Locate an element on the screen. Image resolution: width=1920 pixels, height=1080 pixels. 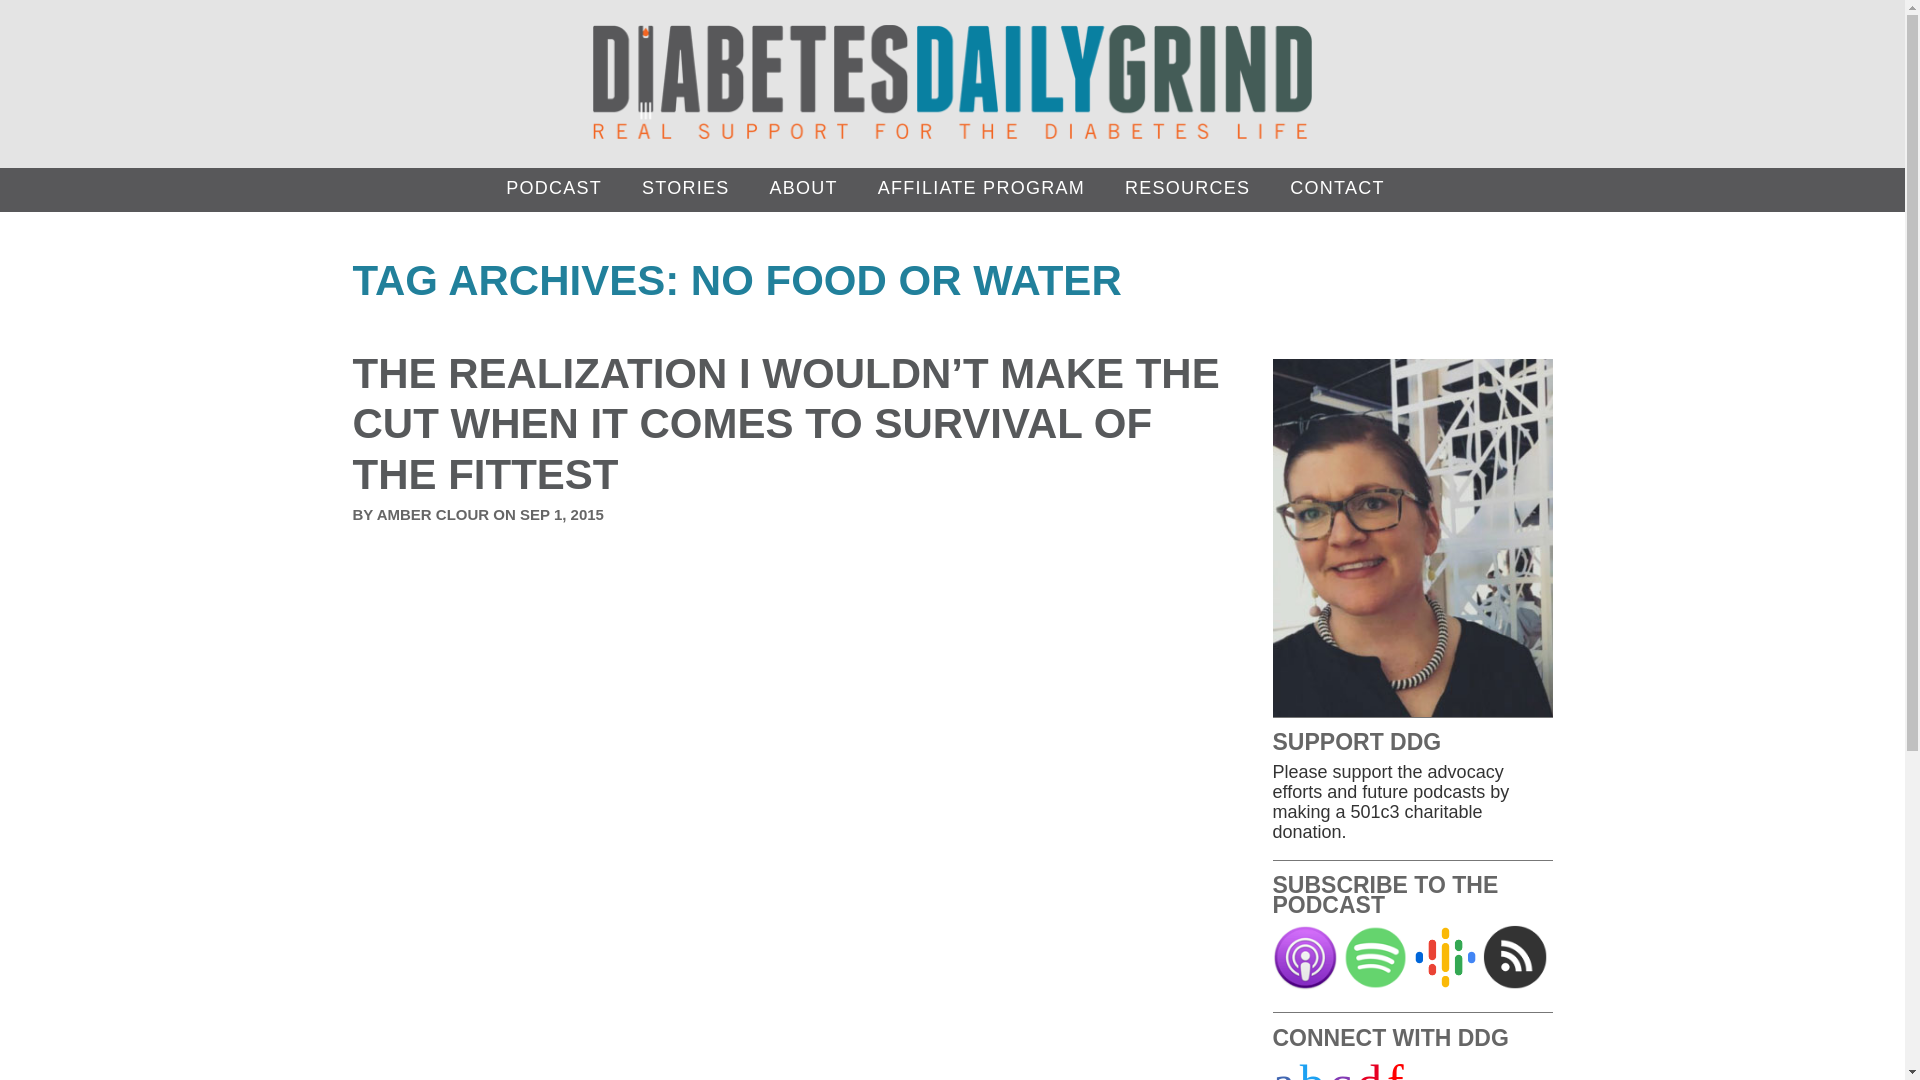
STORIES is located at coordinates (692, 188).